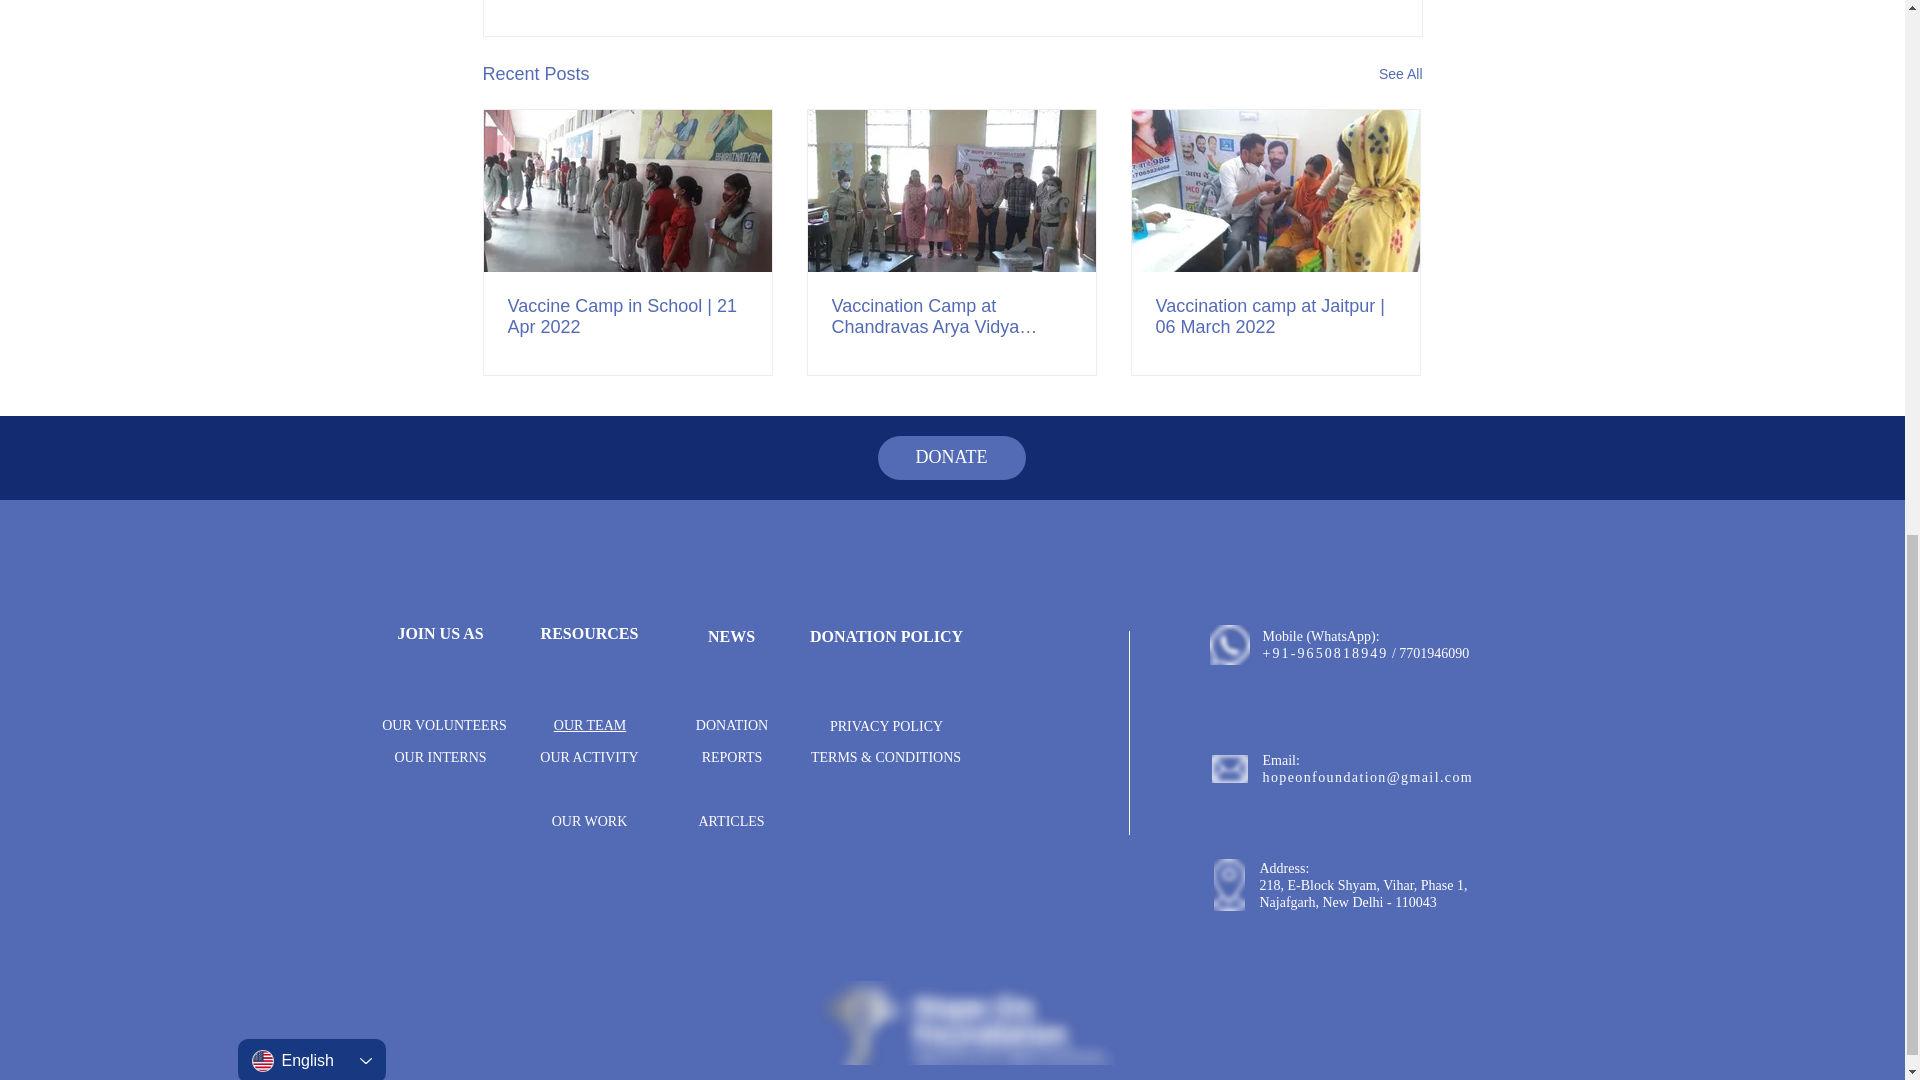 The width and height of the screenshot is (1920, 1080). I want to click on OUR VOLUNTEERS, so click(444, 726).